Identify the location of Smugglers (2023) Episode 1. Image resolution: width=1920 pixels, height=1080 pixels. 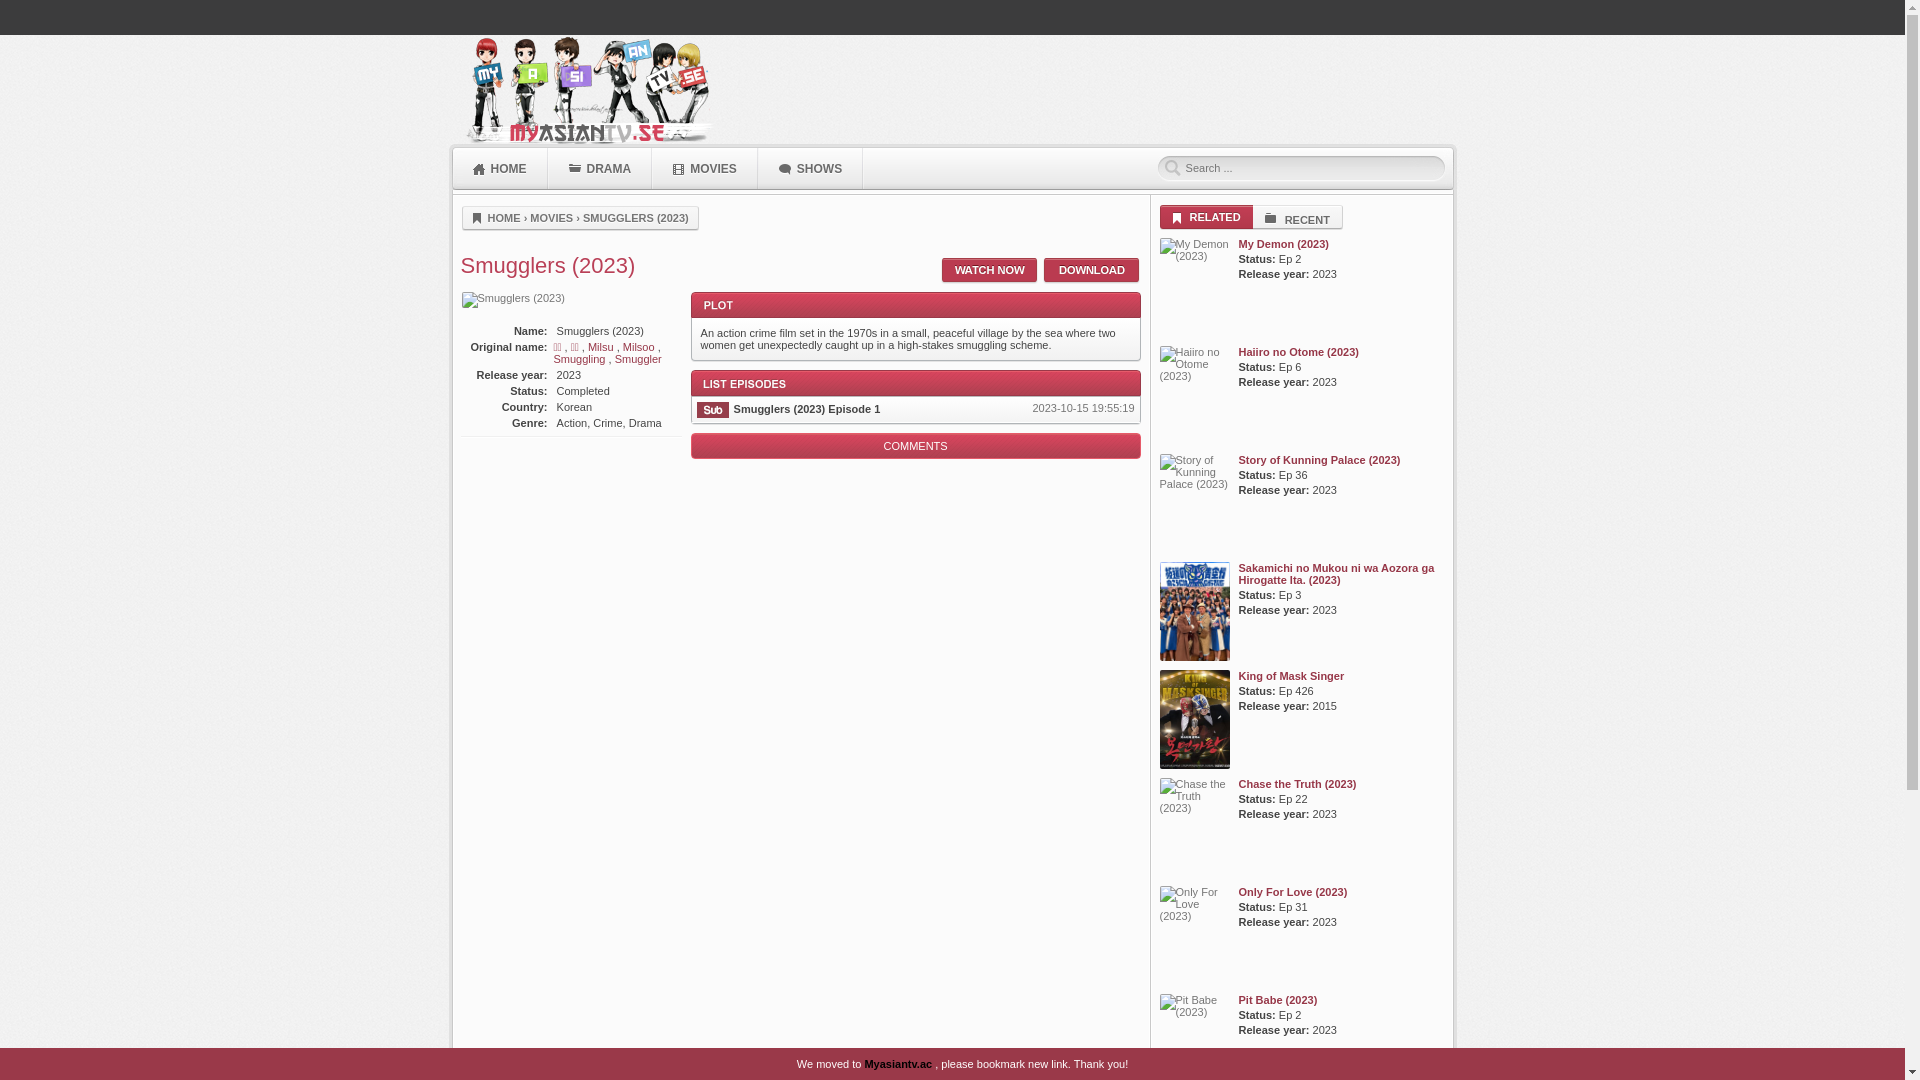
(808, 406).